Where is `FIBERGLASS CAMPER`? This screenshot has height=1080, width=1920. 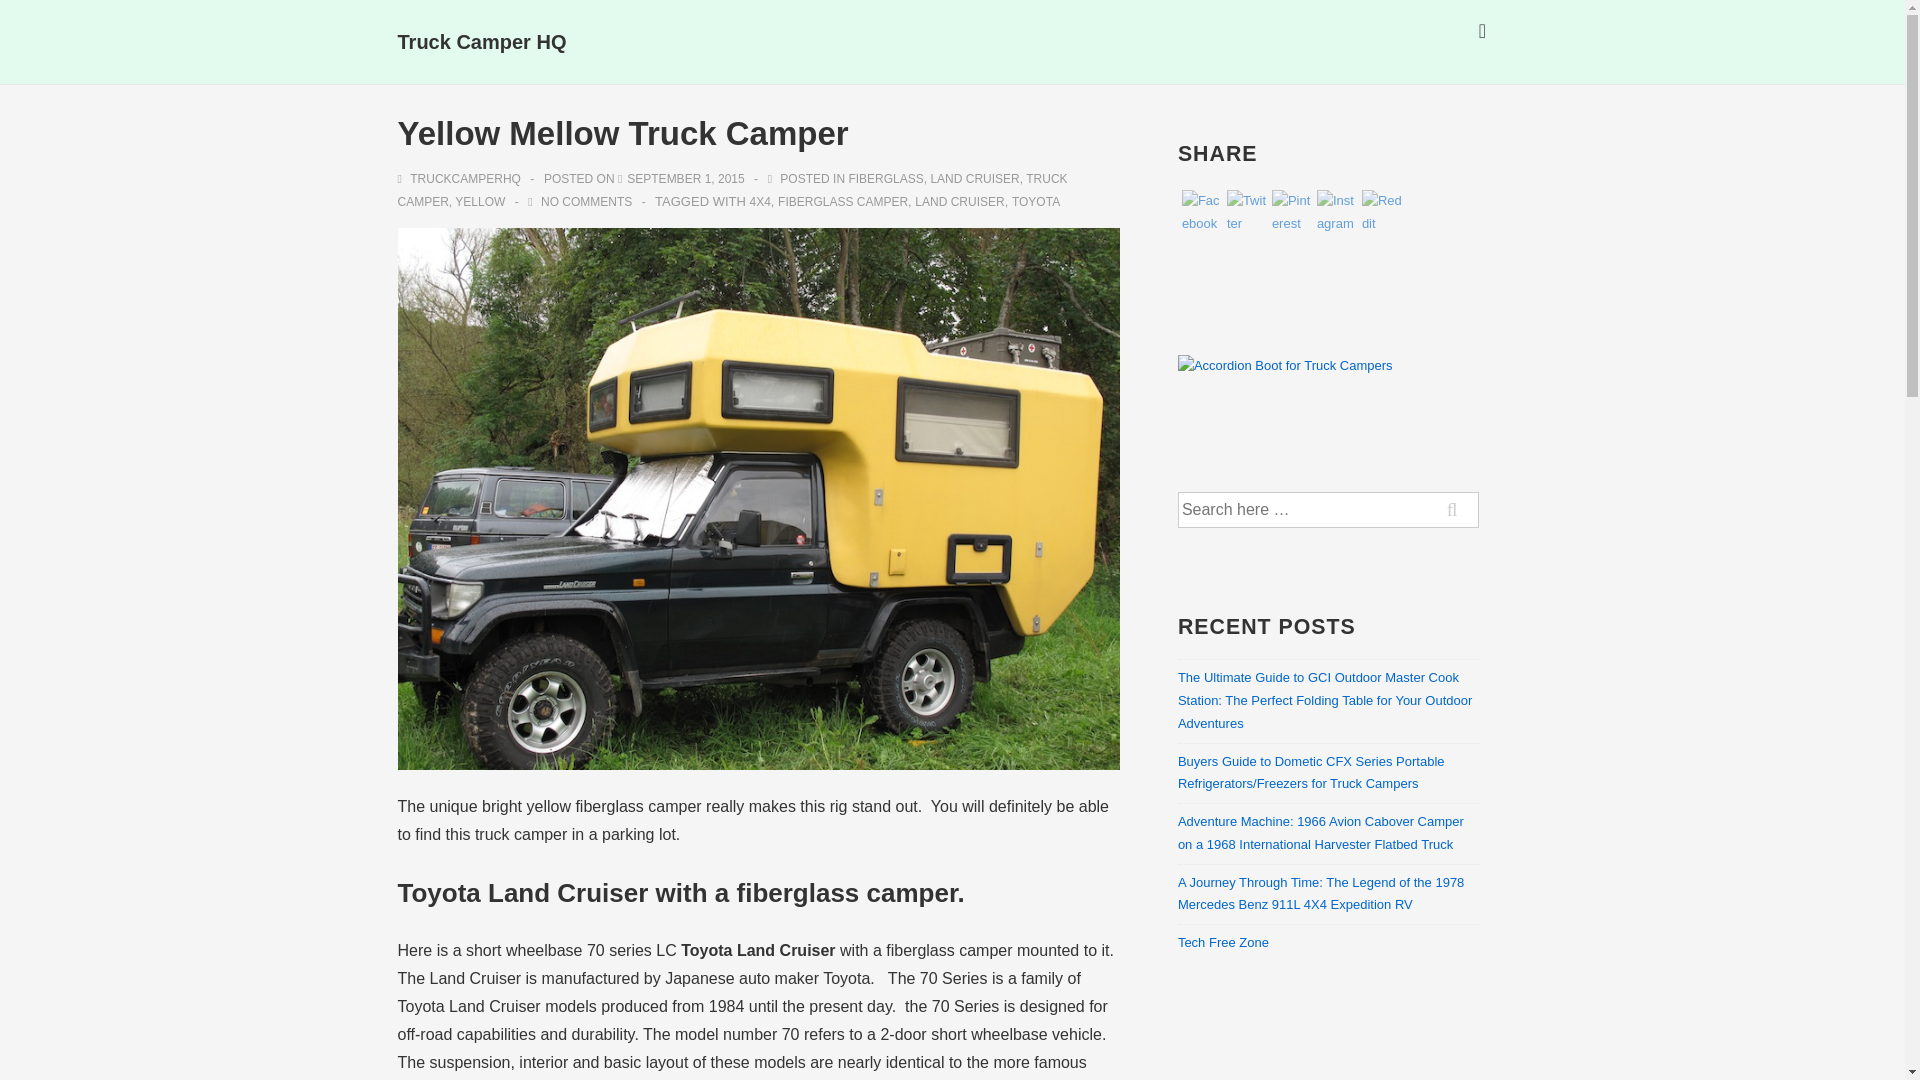
FIBERGLASS CAMPER is located at coordinates (842, 202).